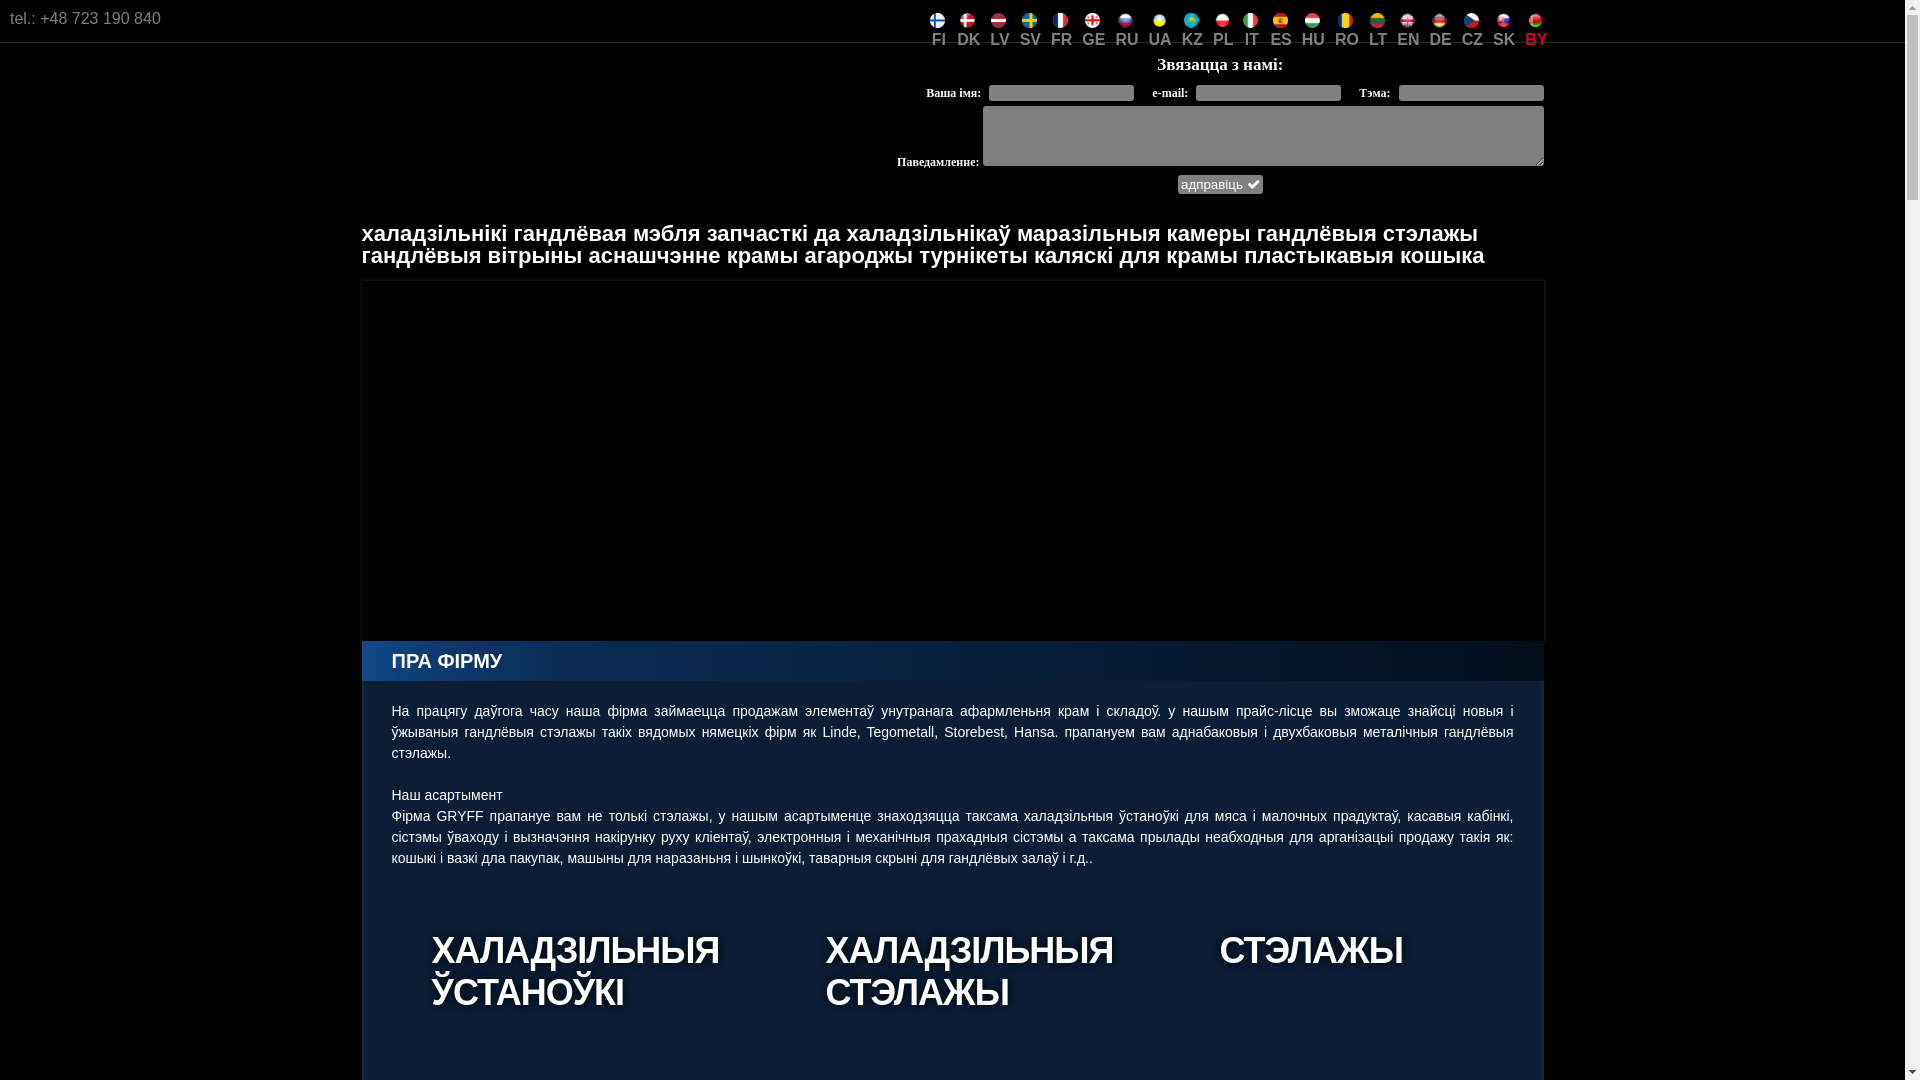 The height and width of the screenshot is (1080, 1920). What do you see at coordinates (1378, 20) in the screenshot?
I see `LT` at bounding box center [1378, 20].